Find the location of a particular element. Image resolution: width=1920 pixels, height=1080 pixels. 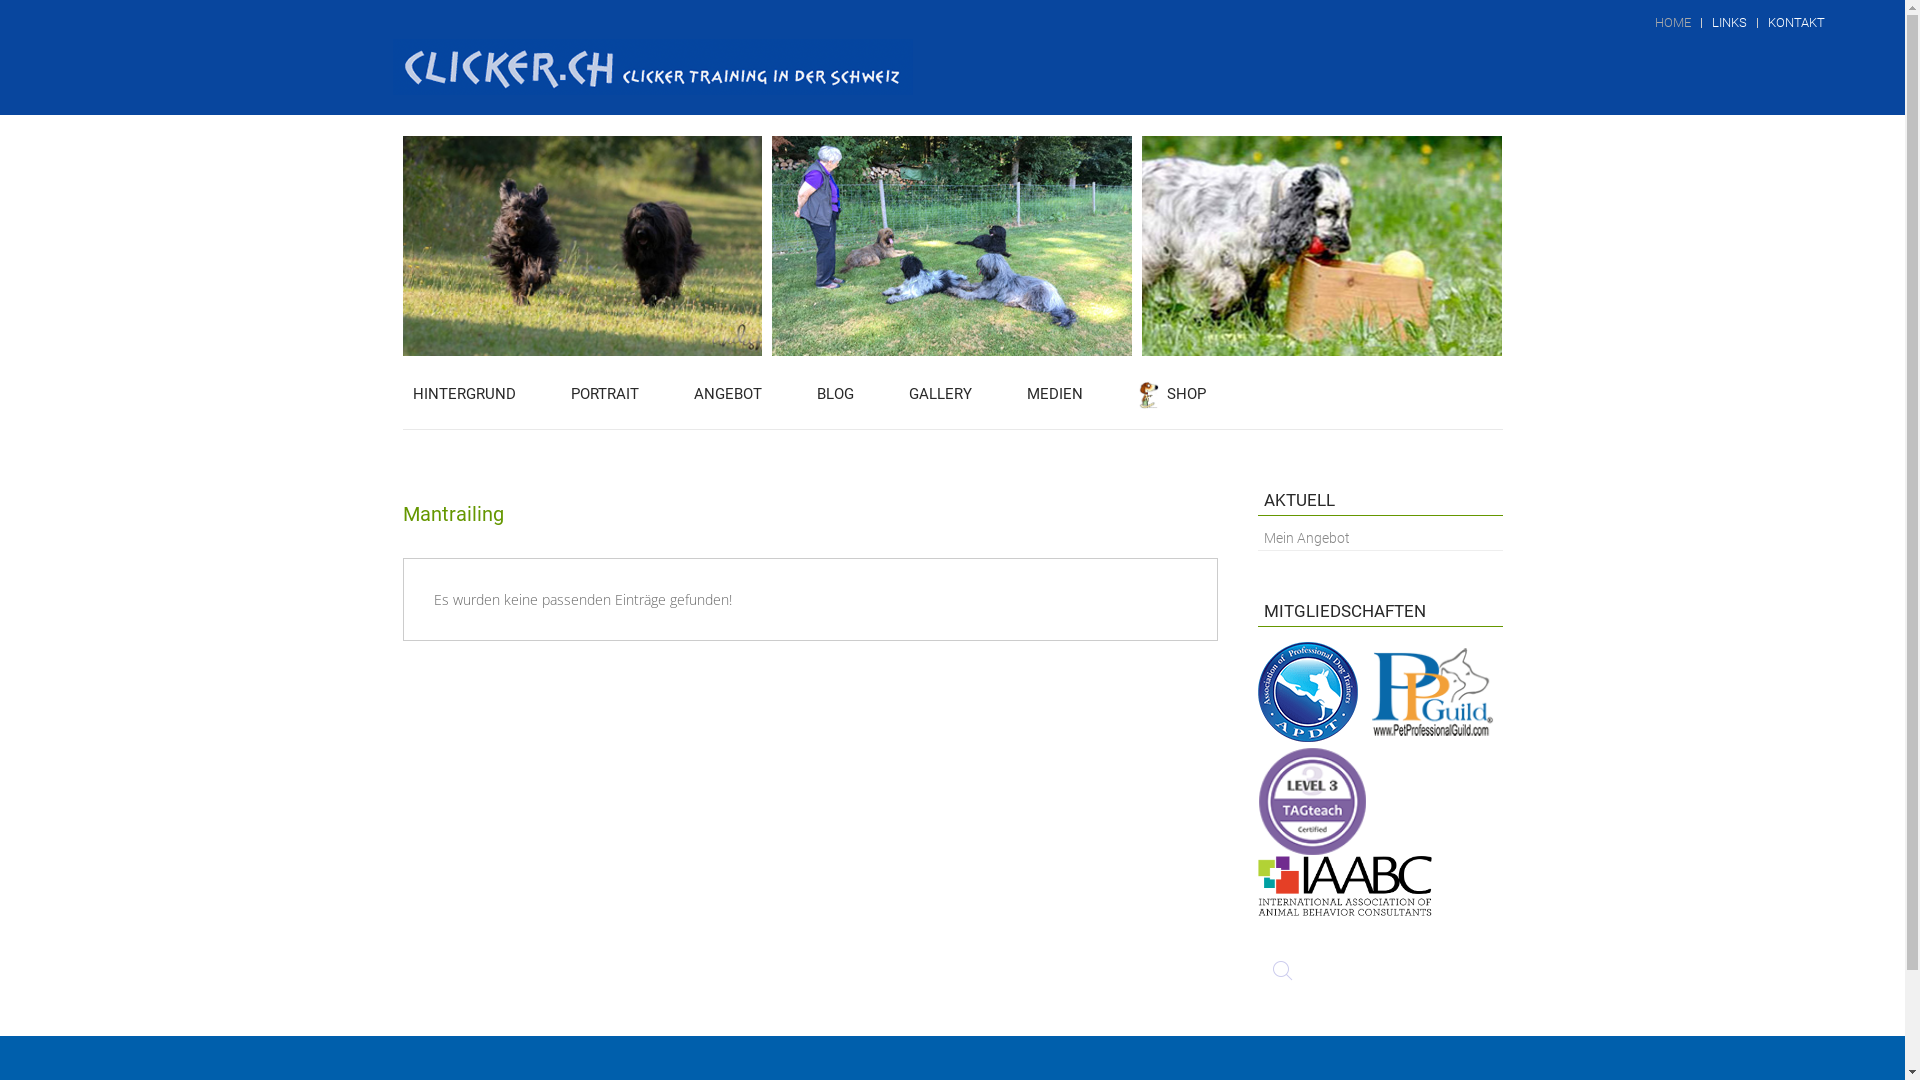

HOME is located at coordinates (1673, 23).